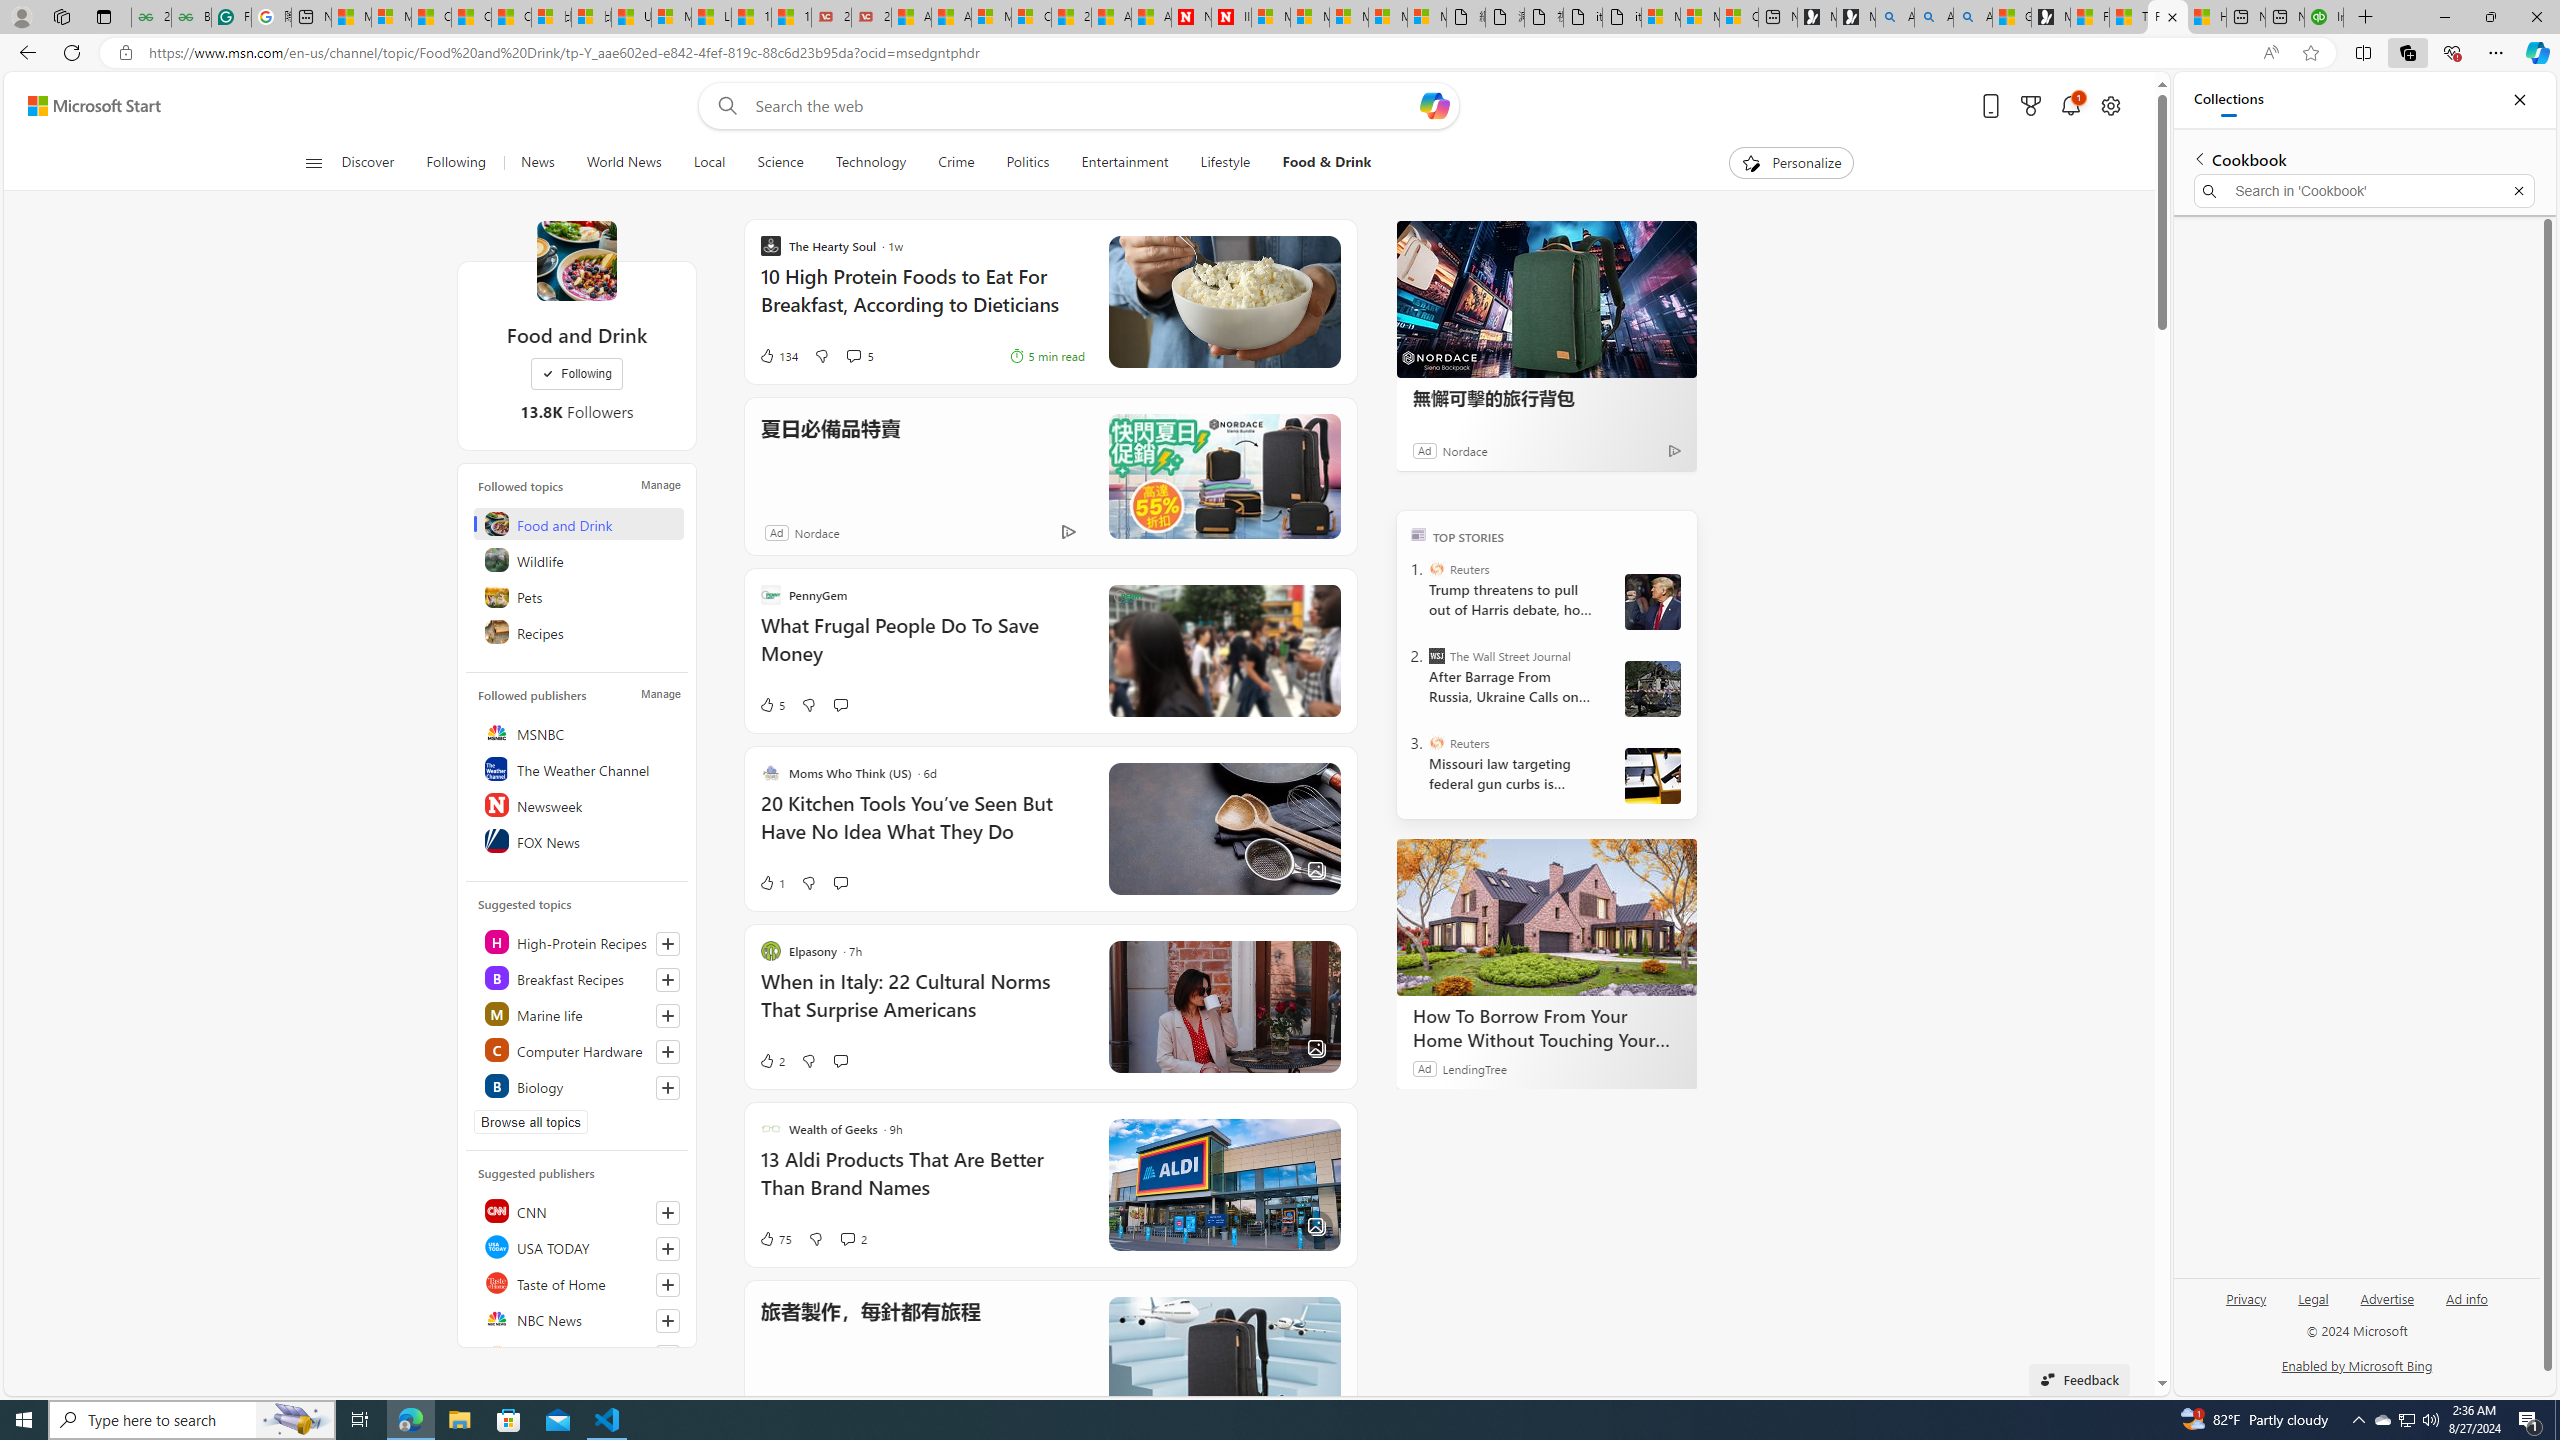 Image resolution: width=2560 pixels, height=1440 pixels. Describe the element at coordinates (840, 1060) in the screenshot. I see `Start the conversation` at that location.